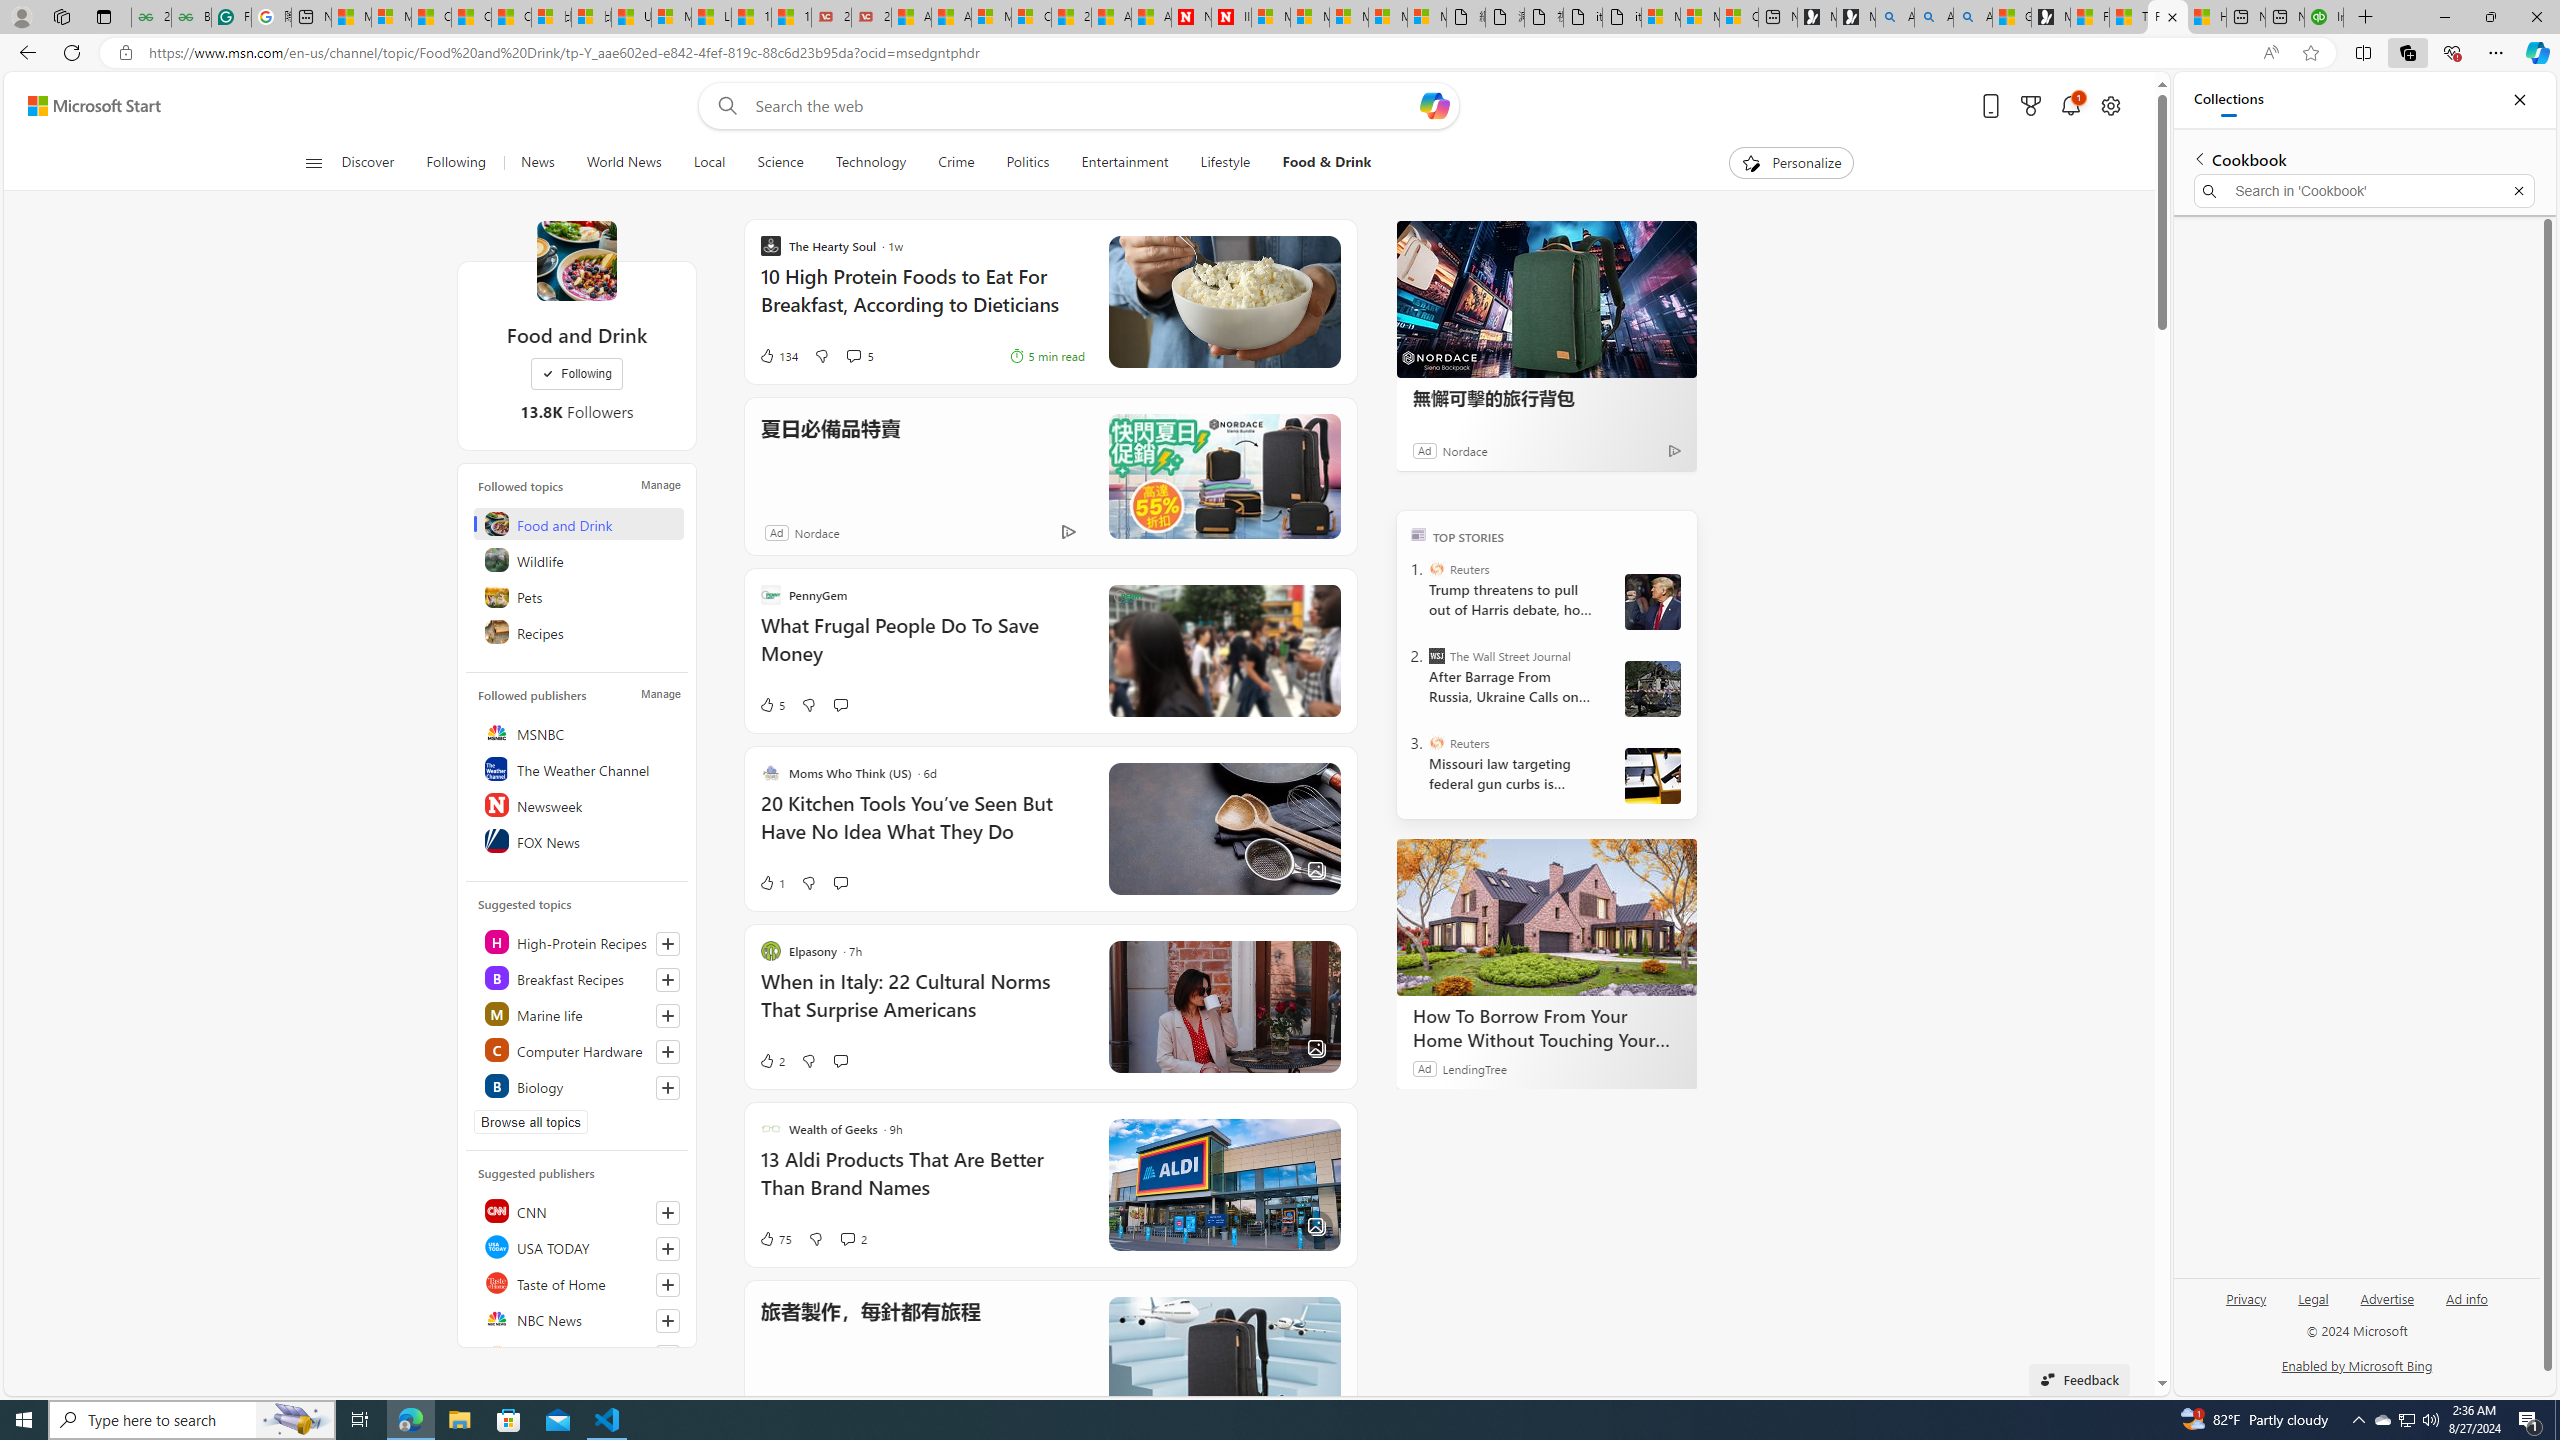 Image resolution: width=2560 pixels, height=1440 pixels. Describe the element at coordinates (840, 1060) in the screenshot. I see `Start the conversation` at that location.